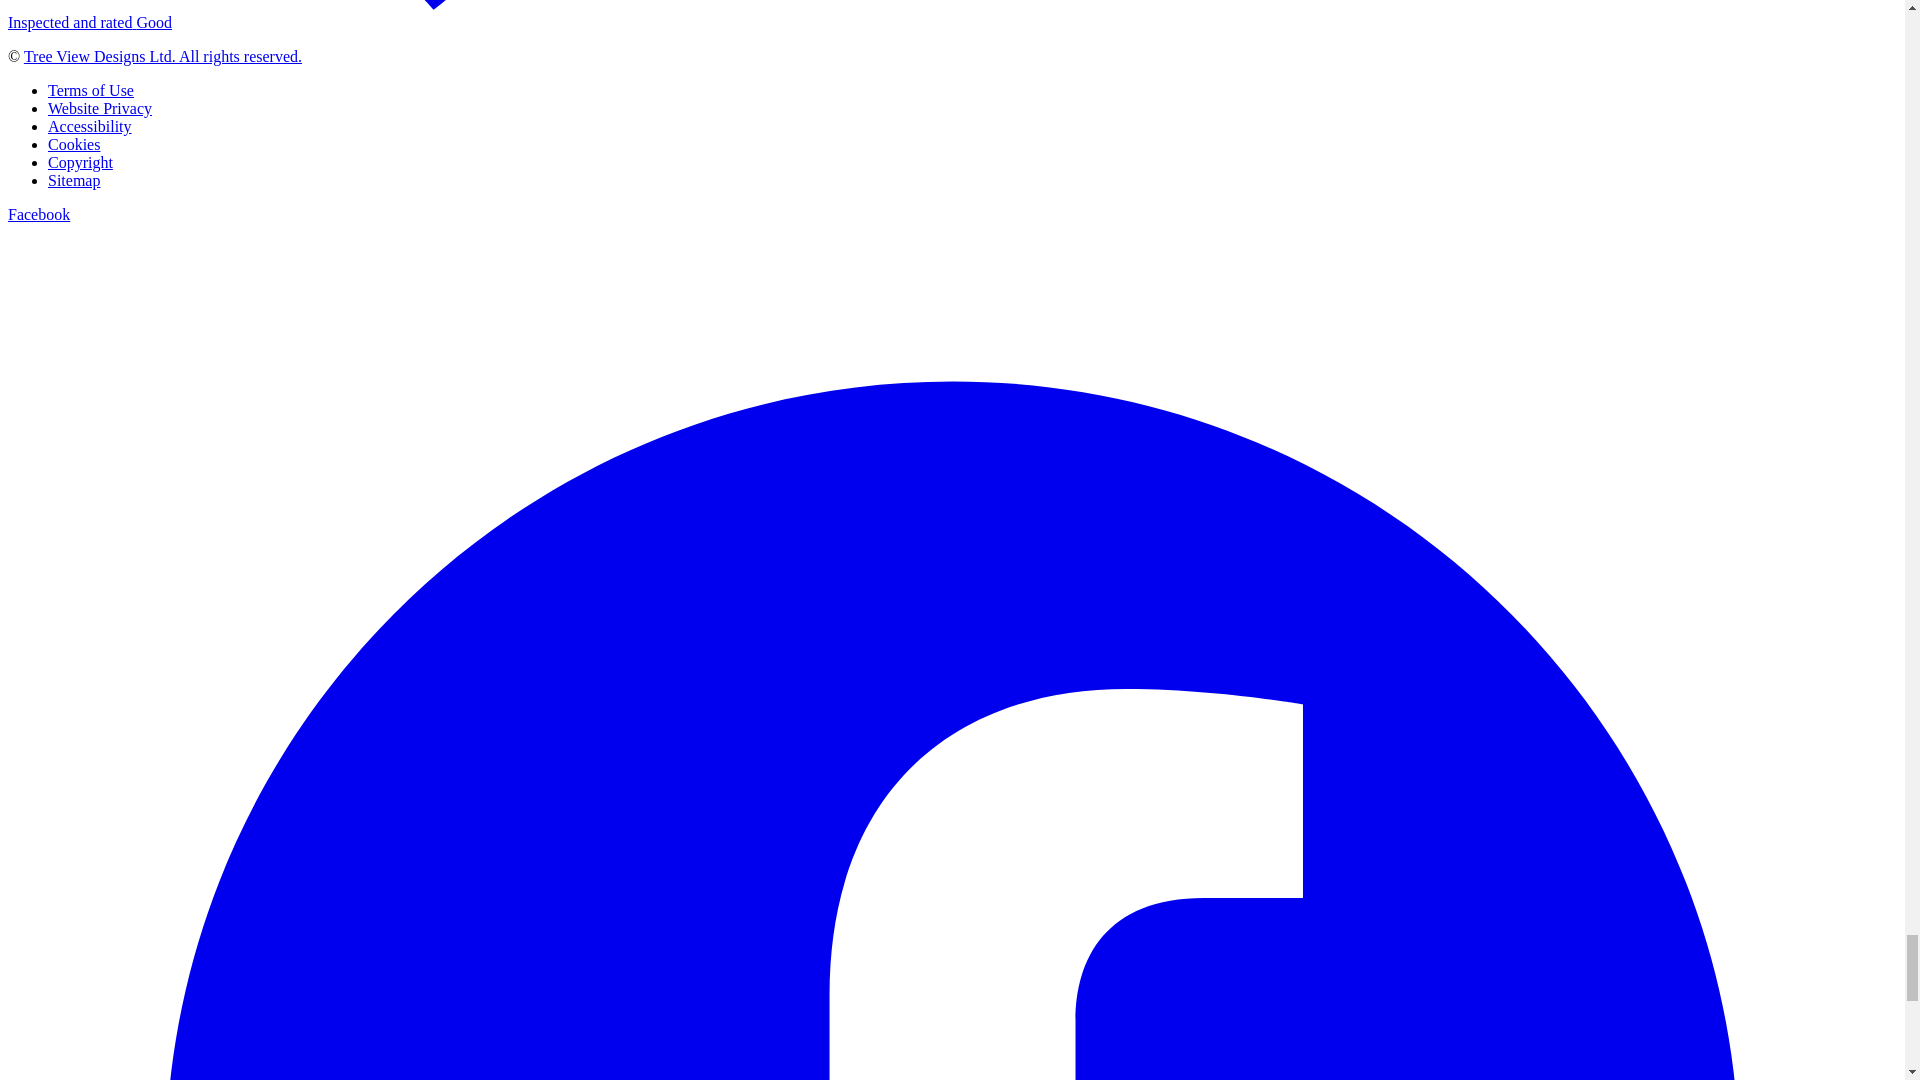  I want to click on Terms of Use, so click(91, 90).